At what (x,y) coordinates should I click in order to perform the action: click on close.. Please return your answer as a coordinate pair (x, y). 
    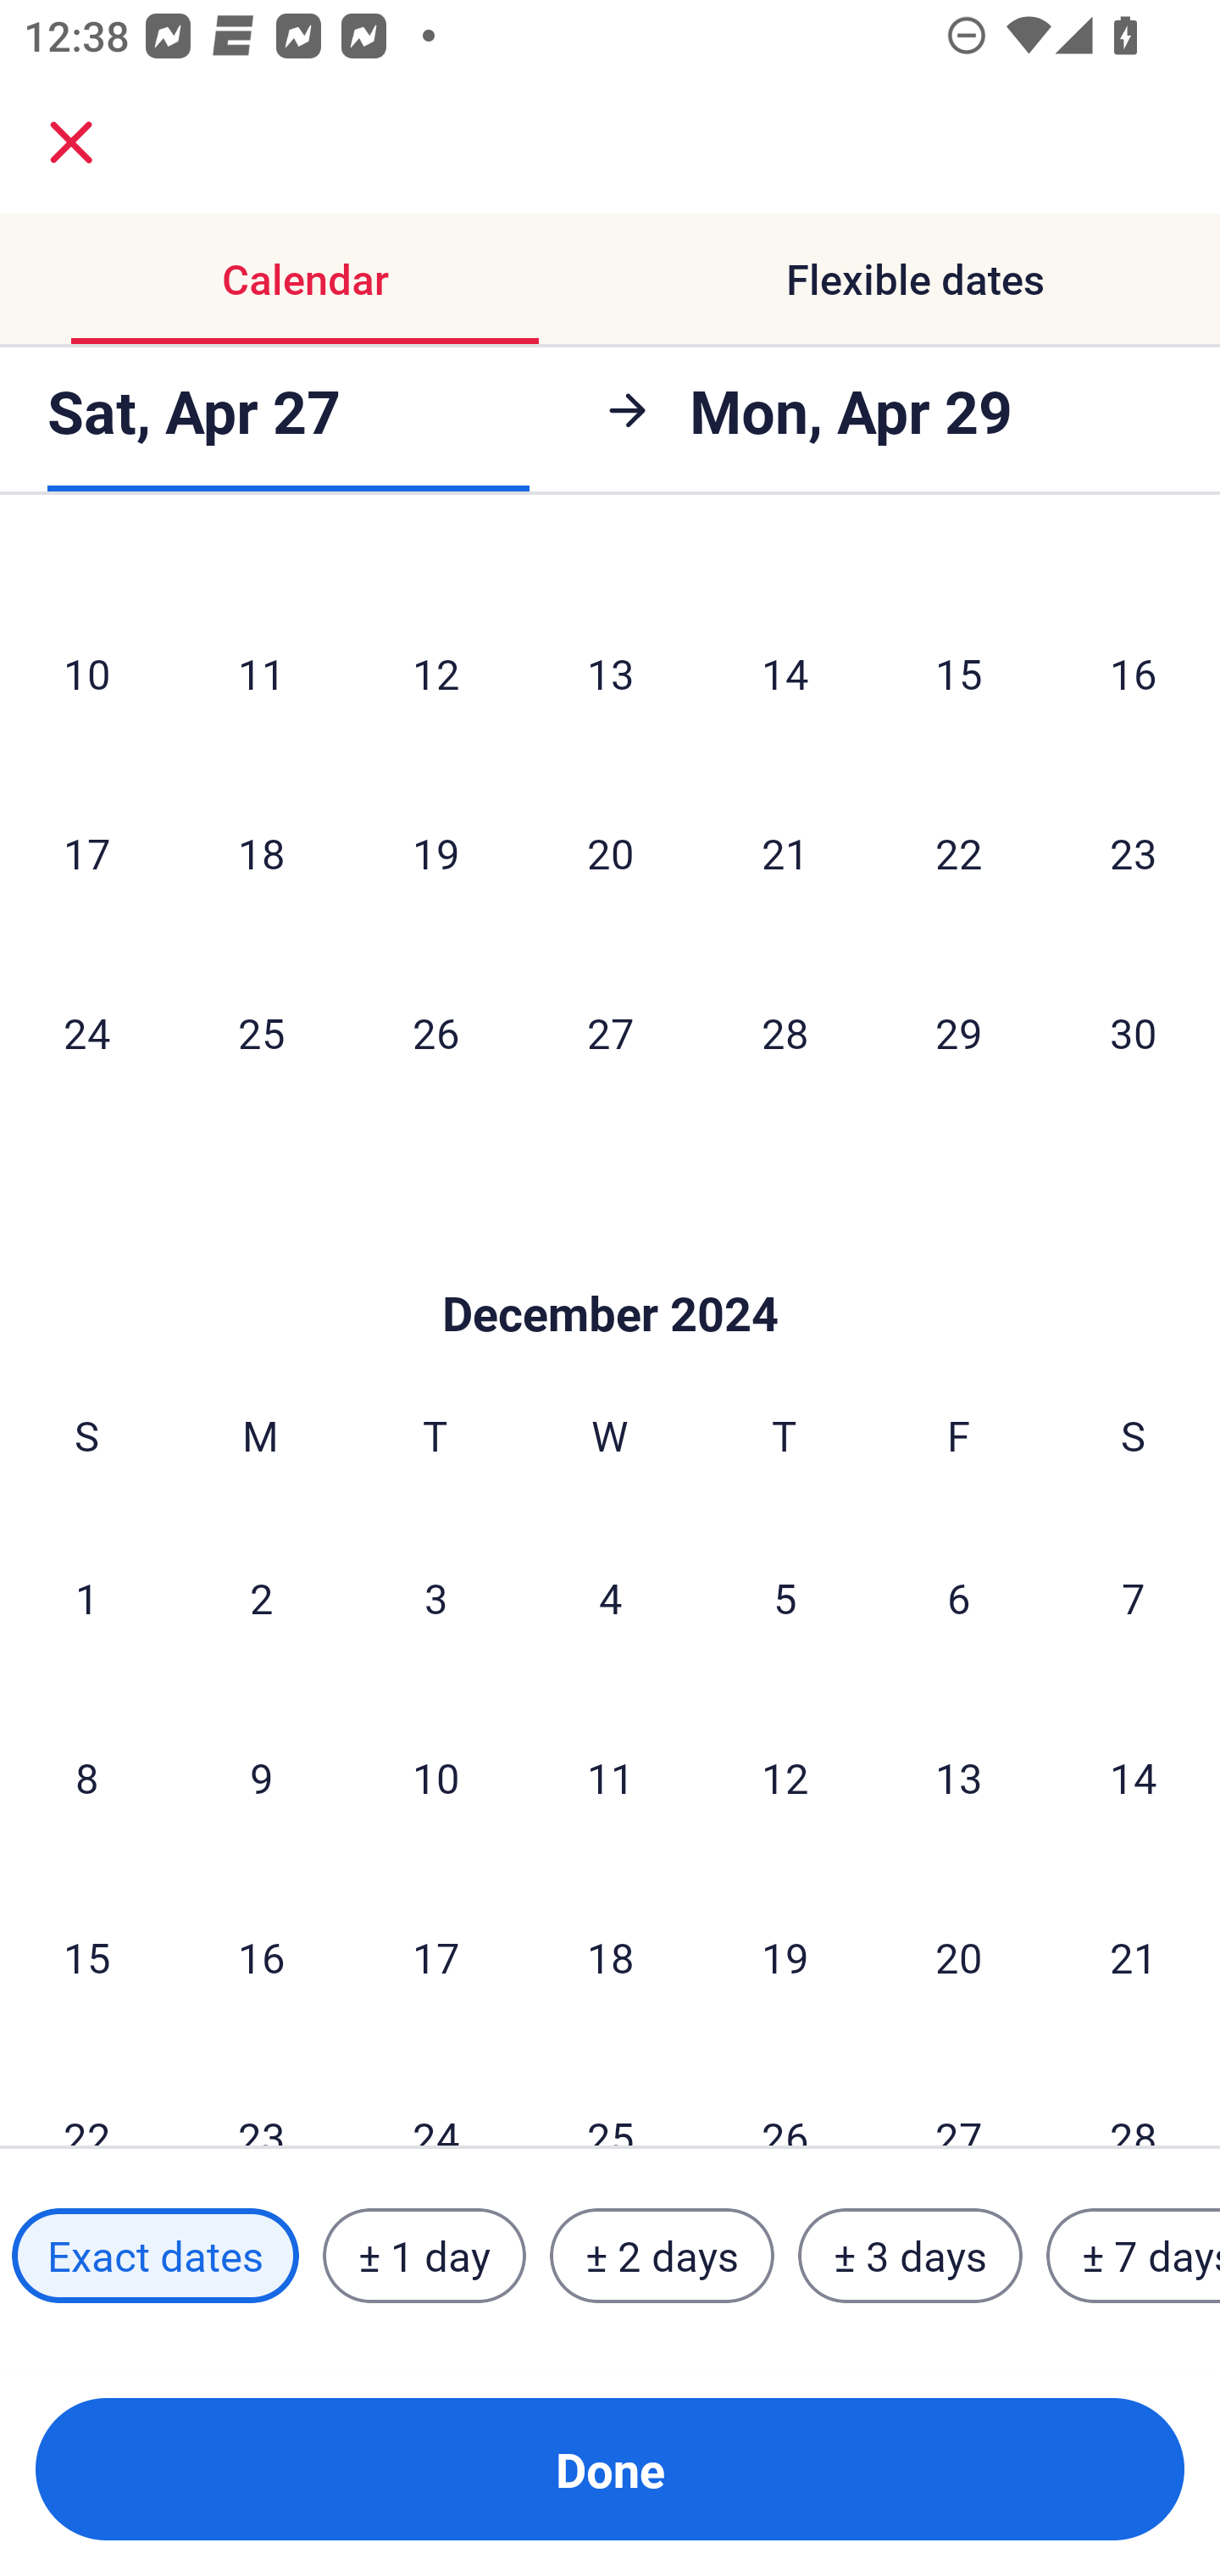
    Looking at the image, I should click on (71, 142).